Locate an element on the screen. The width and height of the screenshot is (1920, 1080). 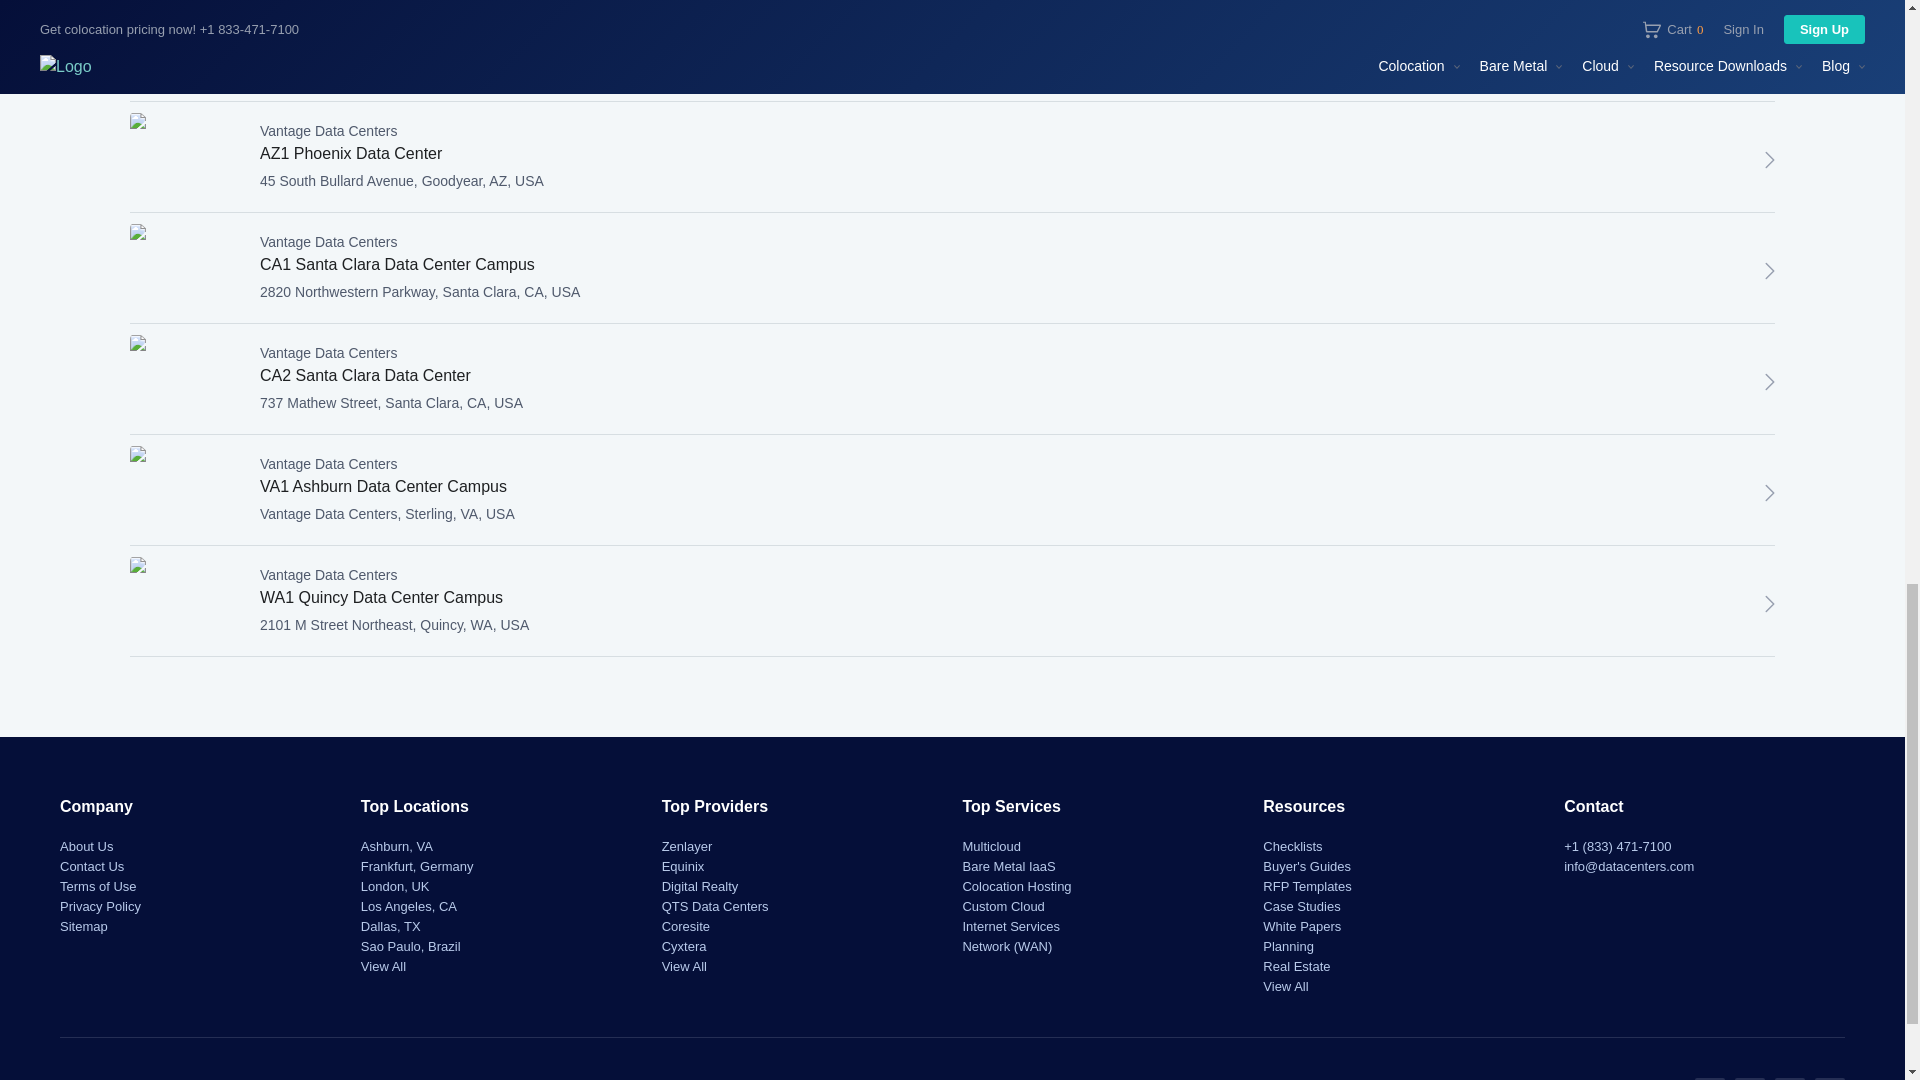
Chat is located at coordinates (1770, 603).